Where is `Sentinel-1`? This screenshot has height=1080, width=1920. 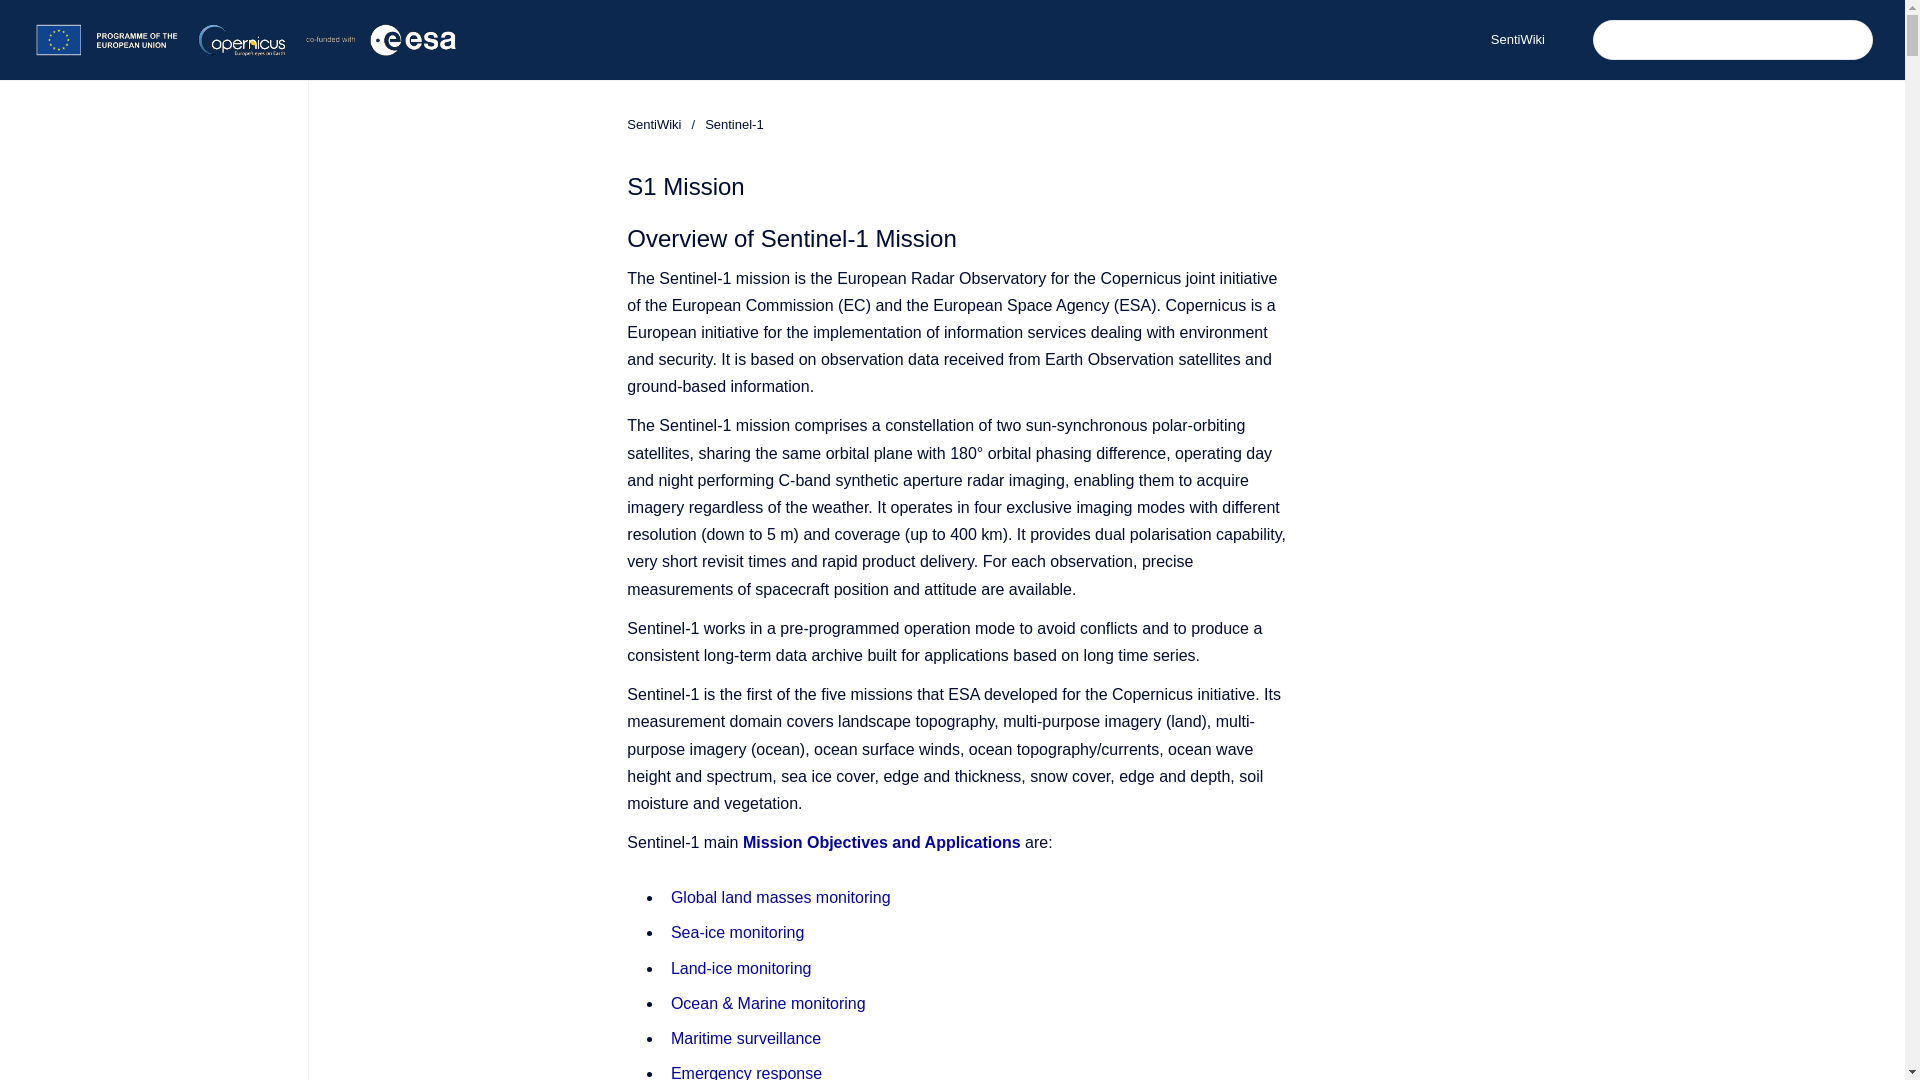
Sentinel-1 is located at coordinates (734, 124).